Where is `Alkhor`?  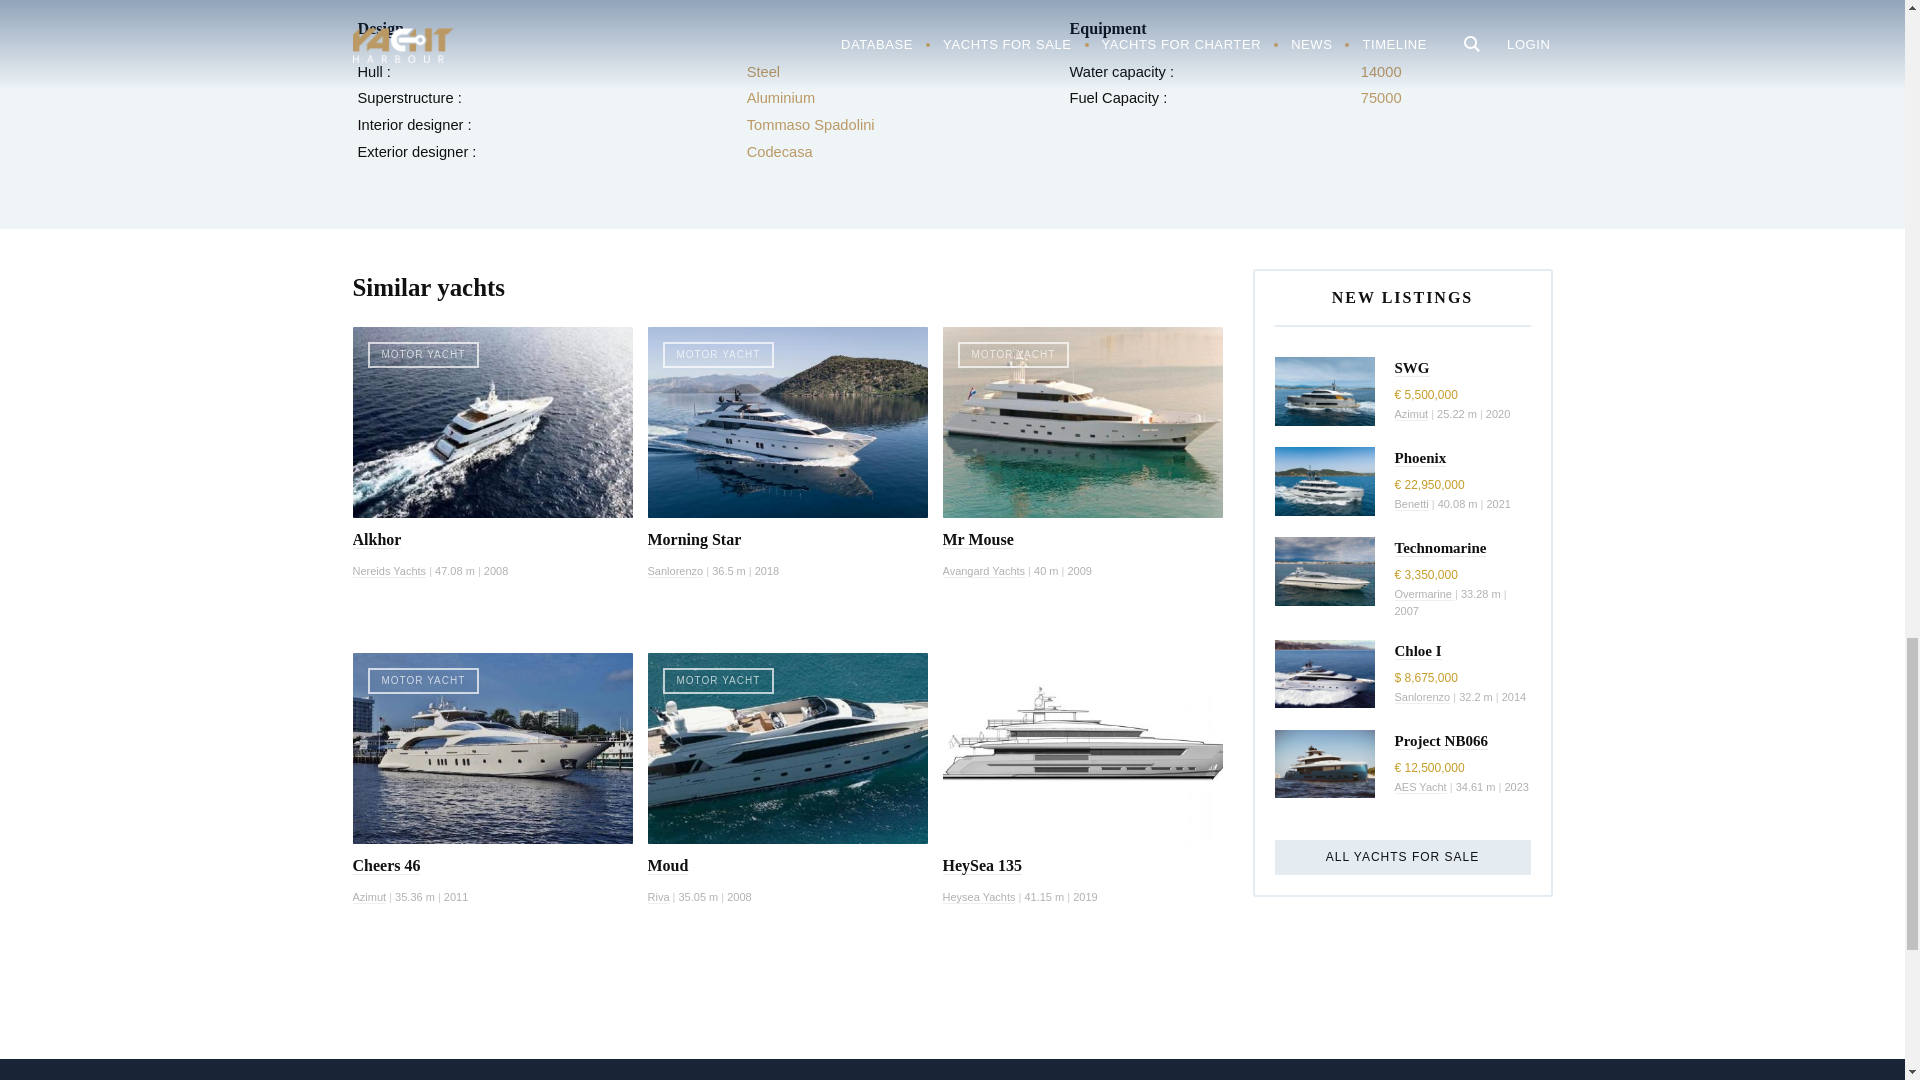 Alkhor is located at coordinates (376, 540).